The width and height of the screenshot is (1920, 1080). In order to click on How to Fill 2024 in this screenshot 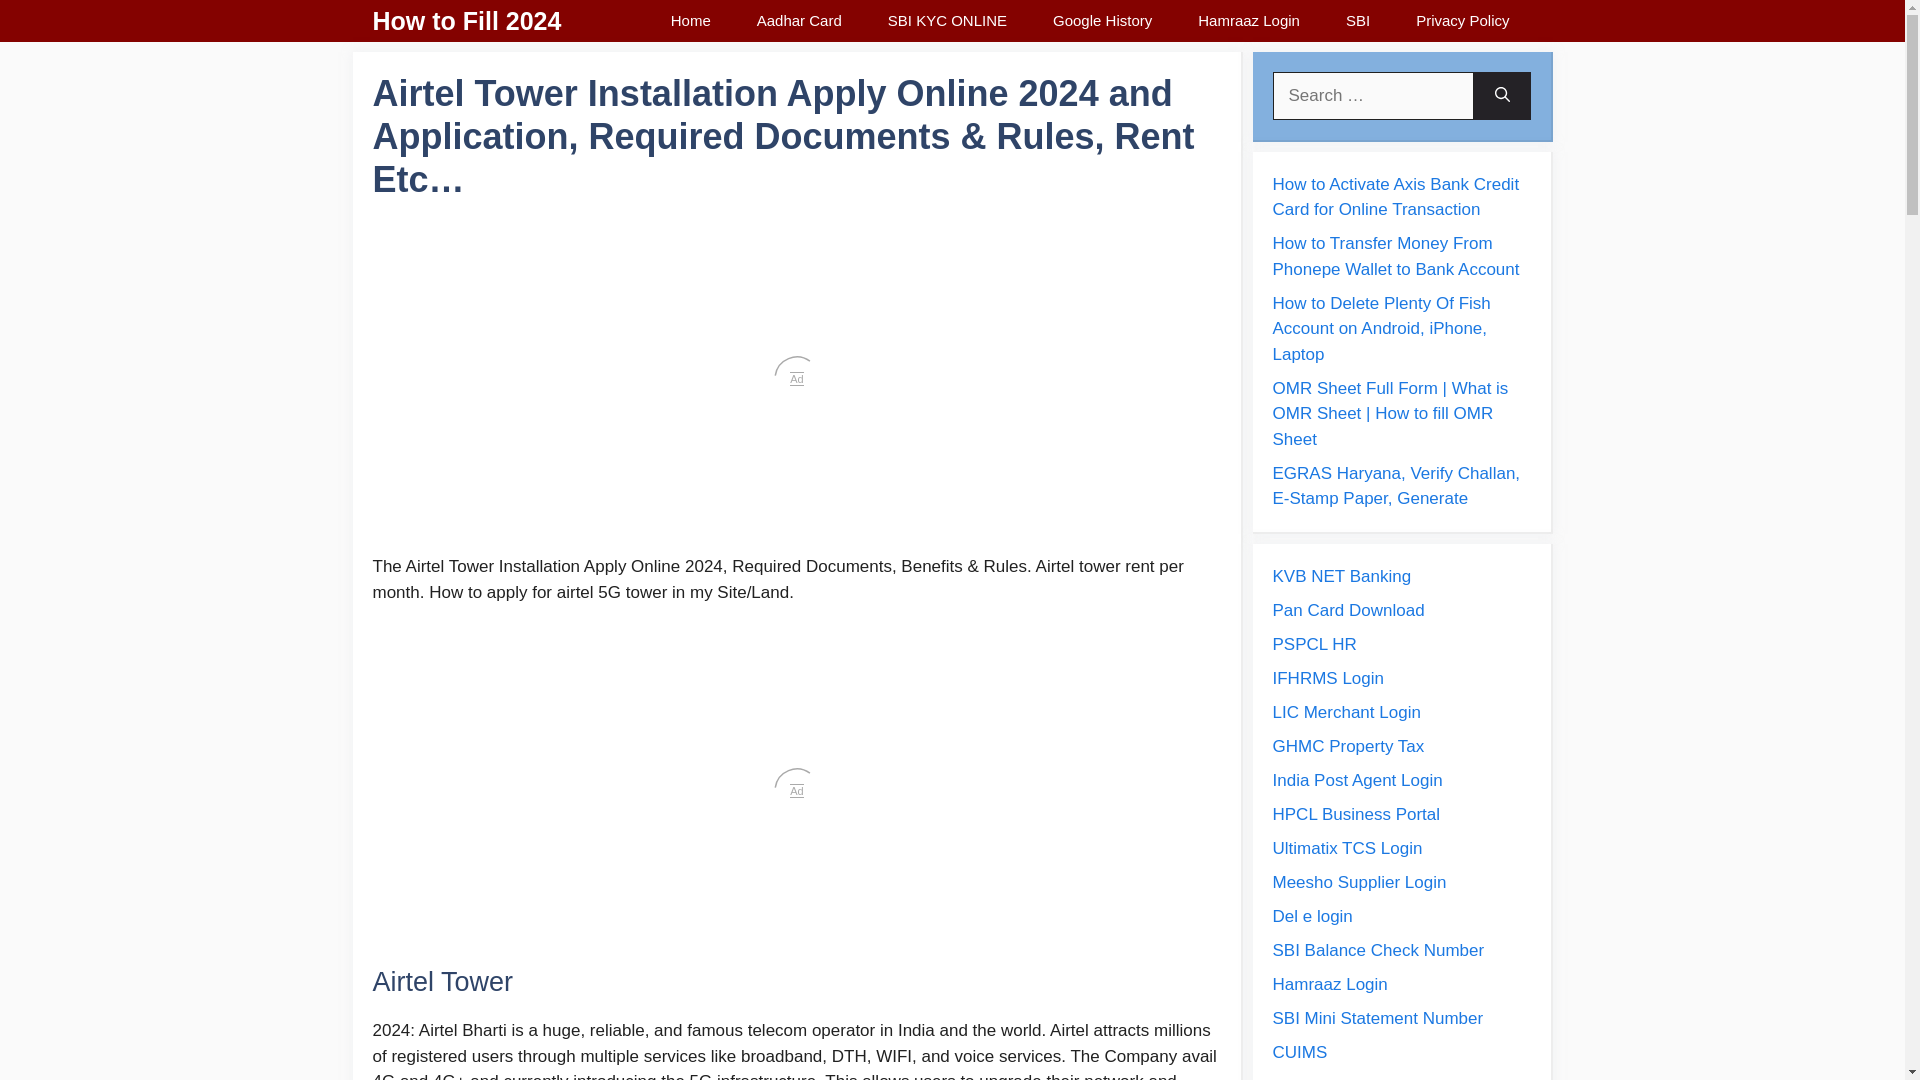, I will do `click(466, 21)`.